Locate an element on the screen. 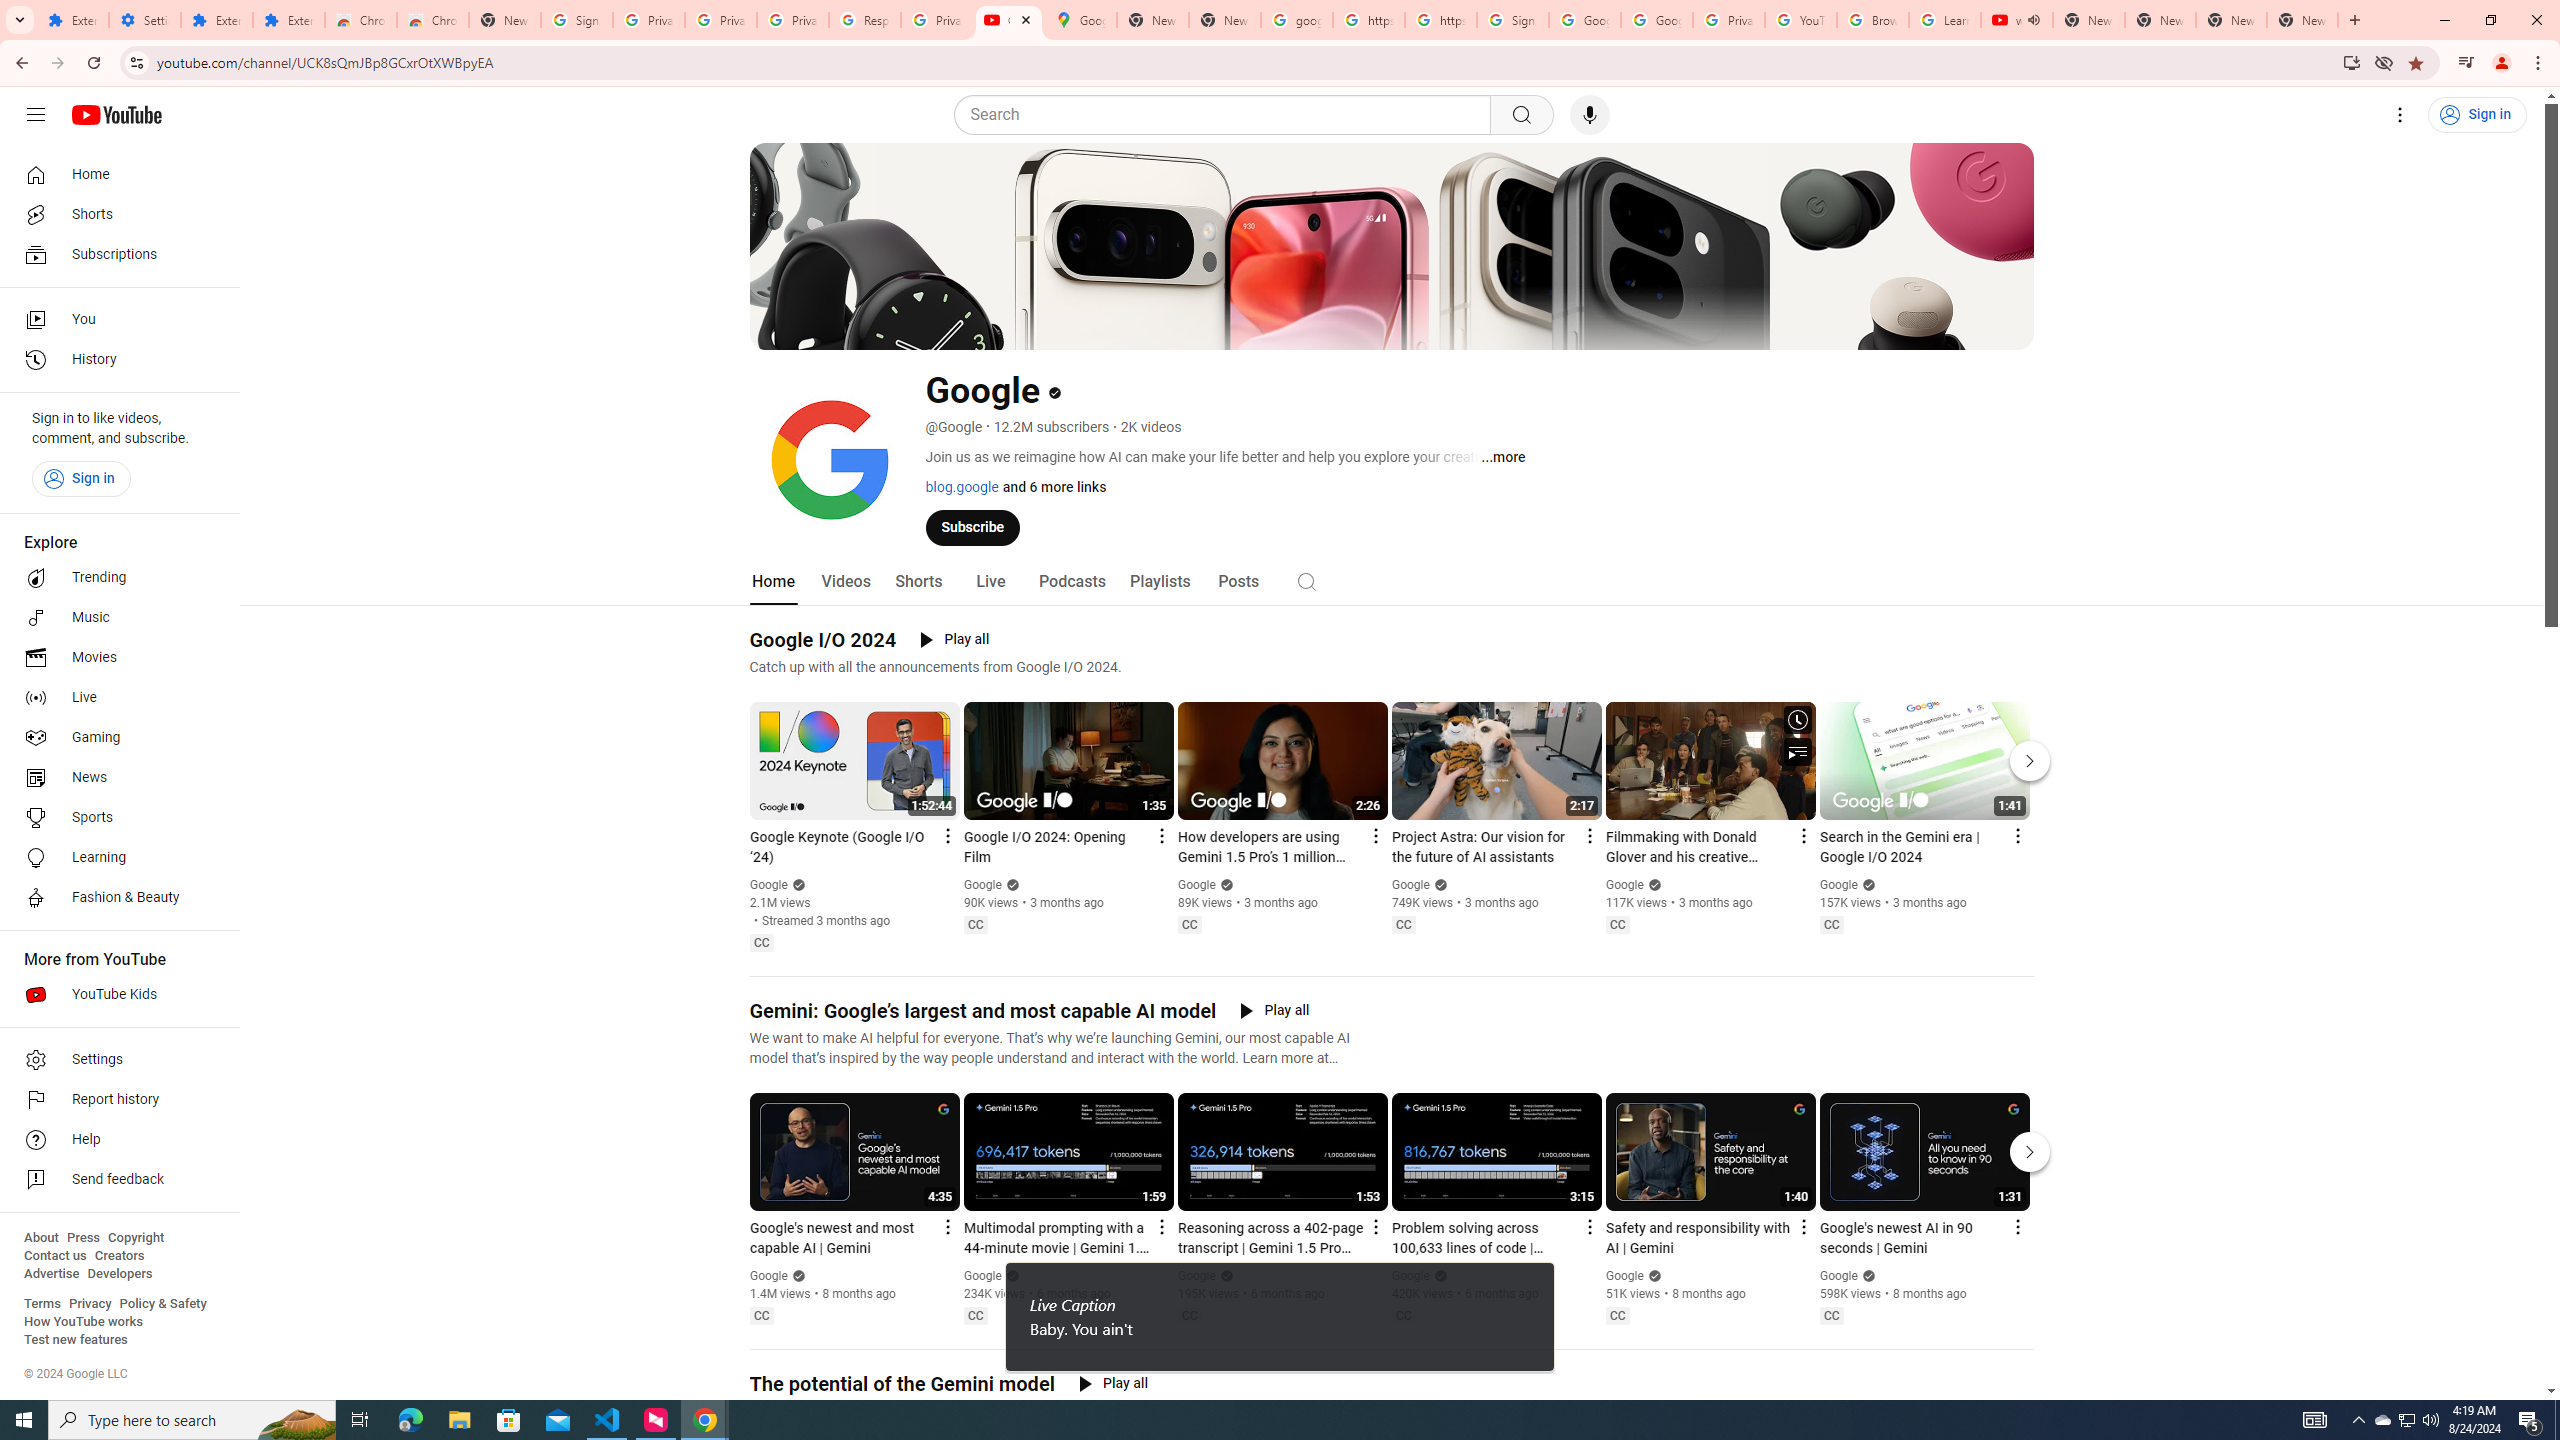 This screenshot has height=1440, width=2560. and 6 more links is located at coordinates (1052, 486).